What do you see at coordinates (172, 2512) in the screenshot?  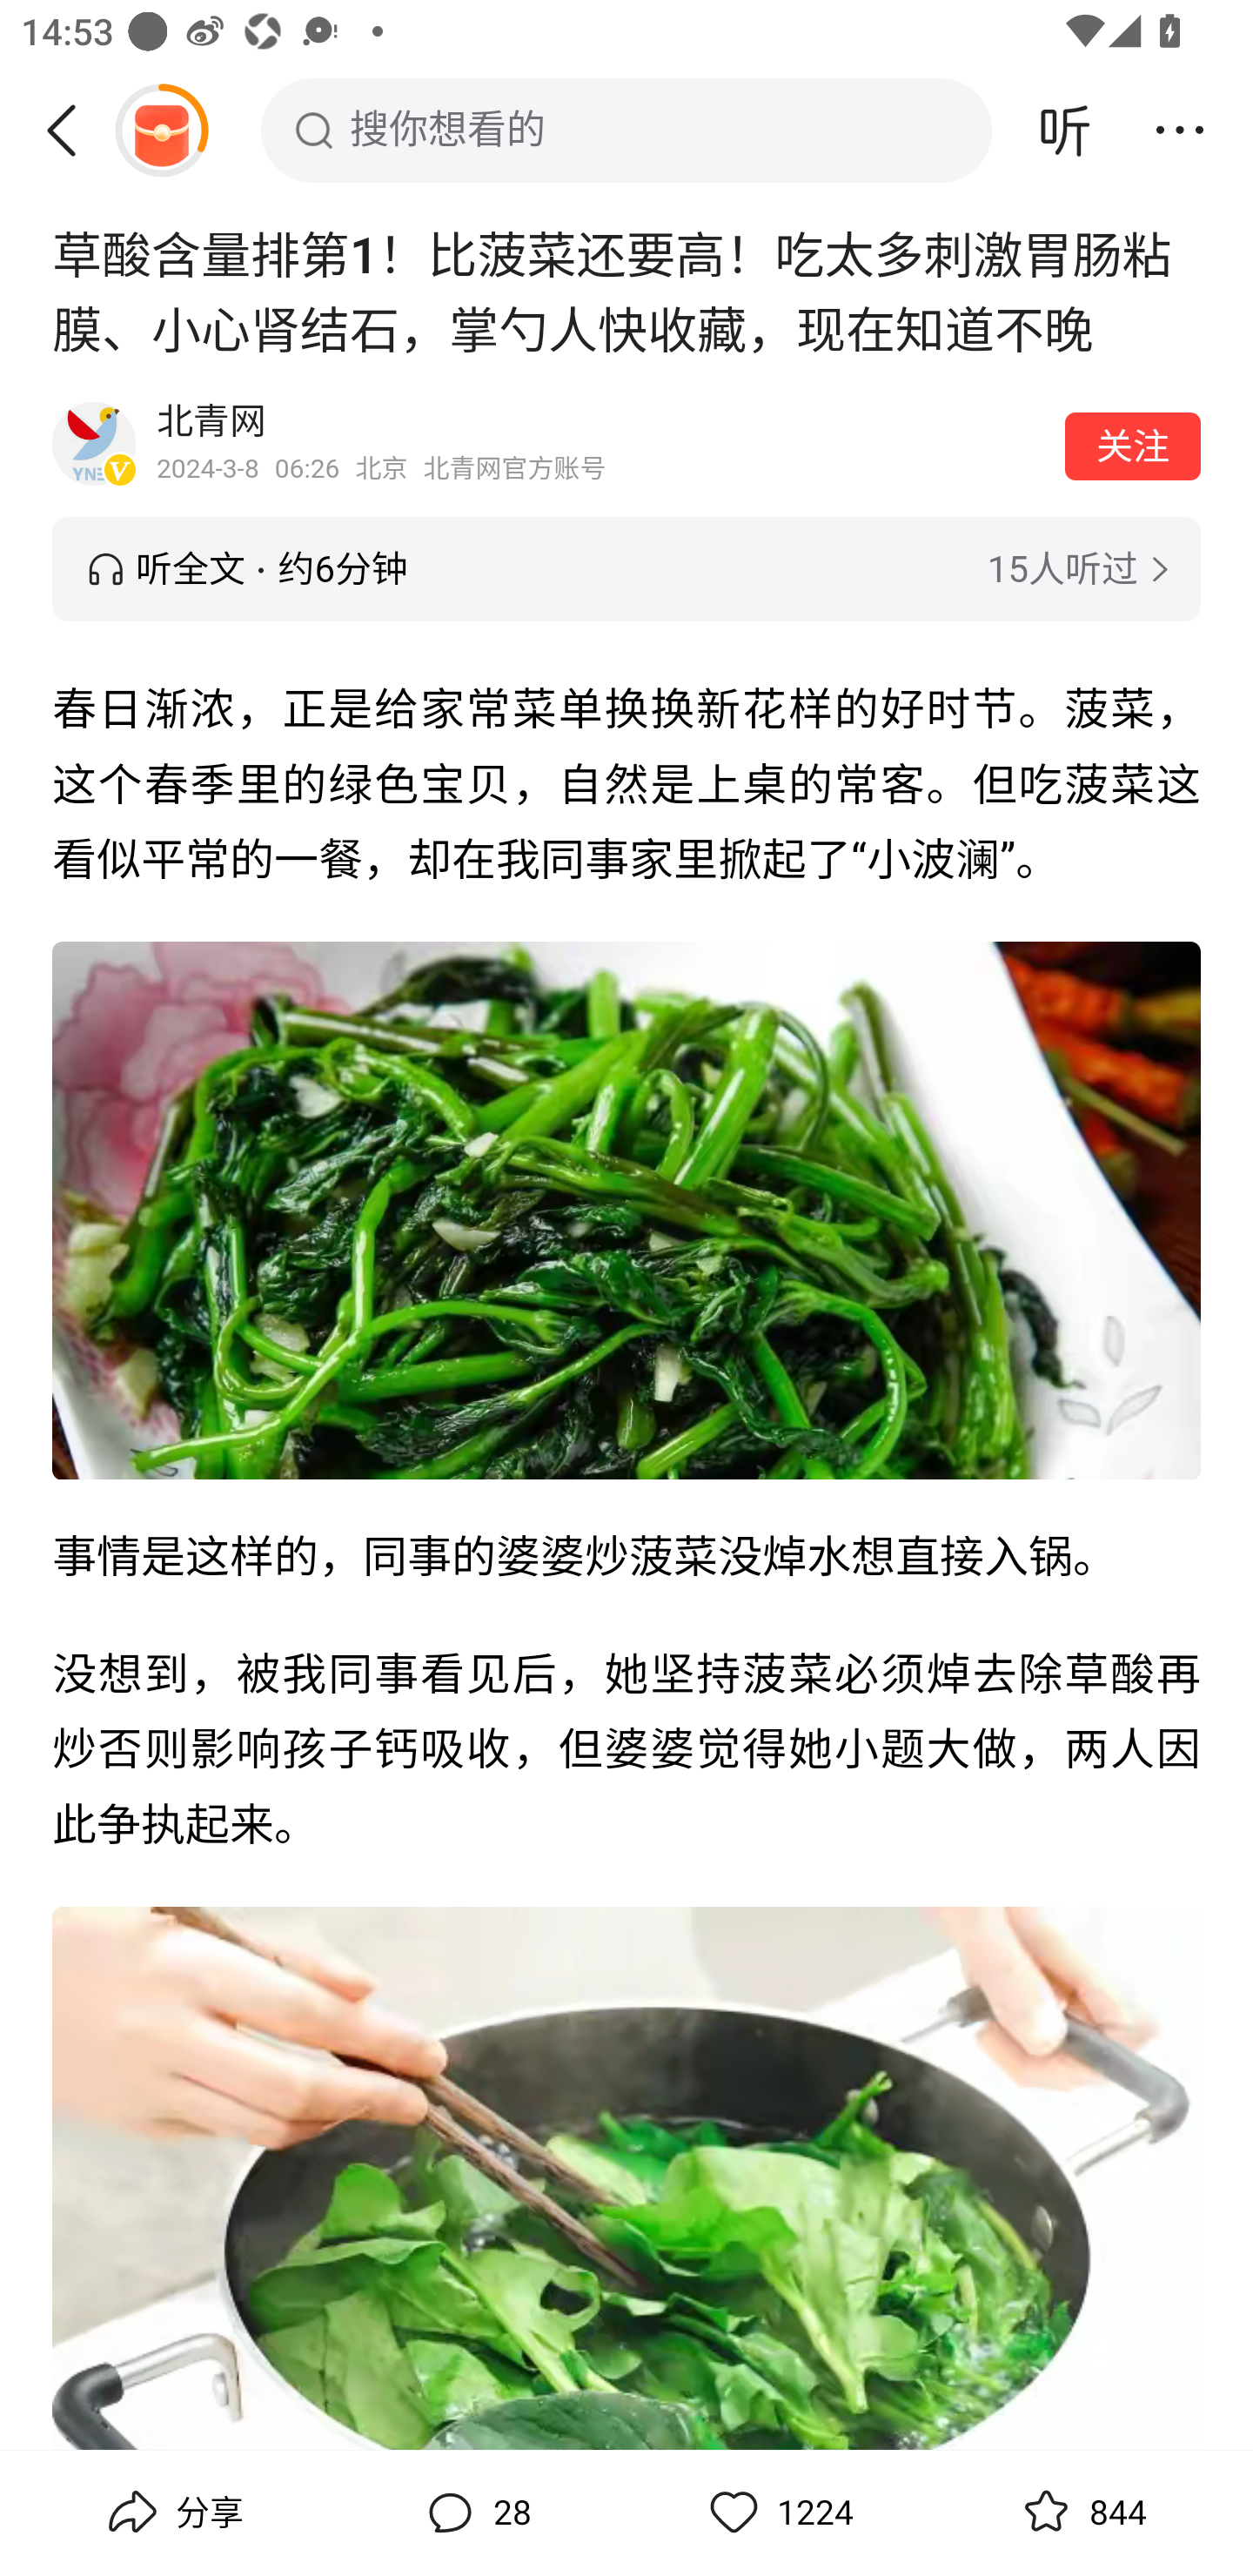 I see `分享` at bounding box center [172, 2512].